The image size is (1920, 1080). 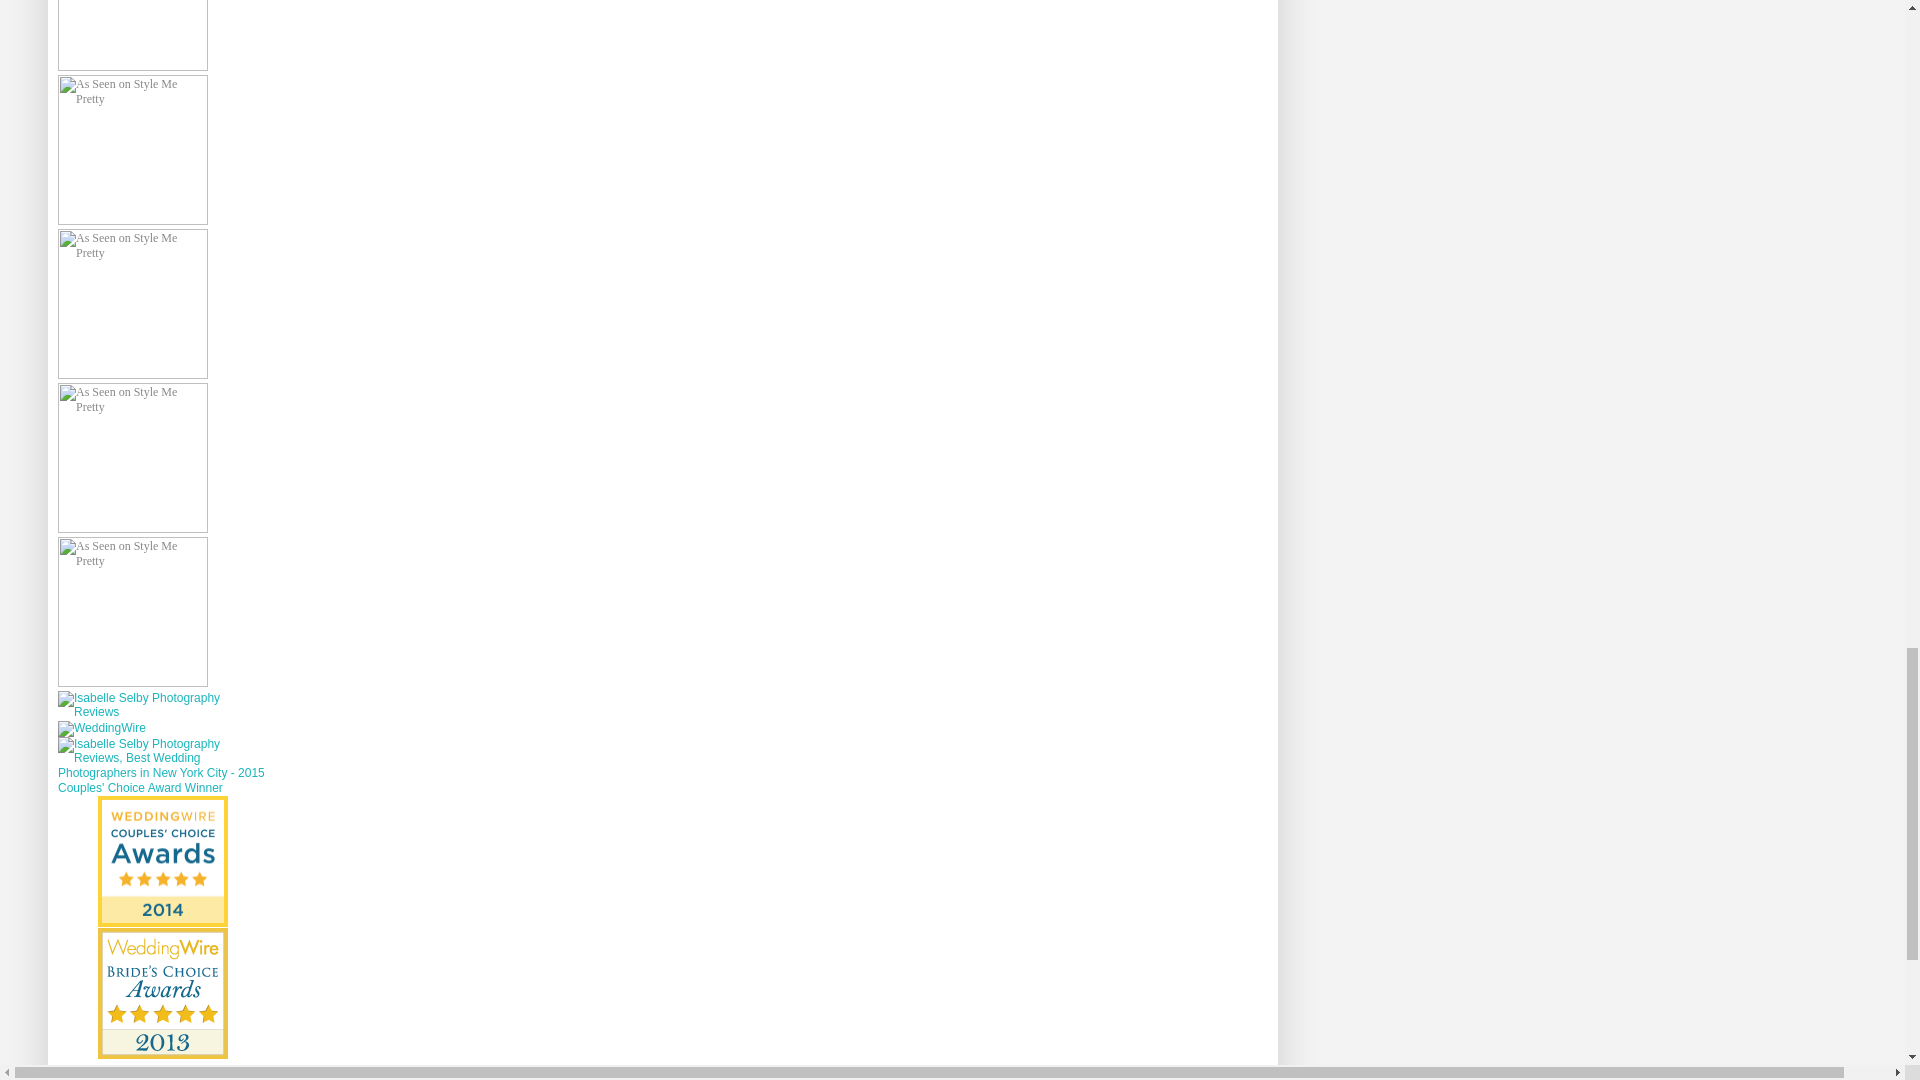 I want to click on Isabelle Selby Photography Reviews, so click(x=162, y=712).